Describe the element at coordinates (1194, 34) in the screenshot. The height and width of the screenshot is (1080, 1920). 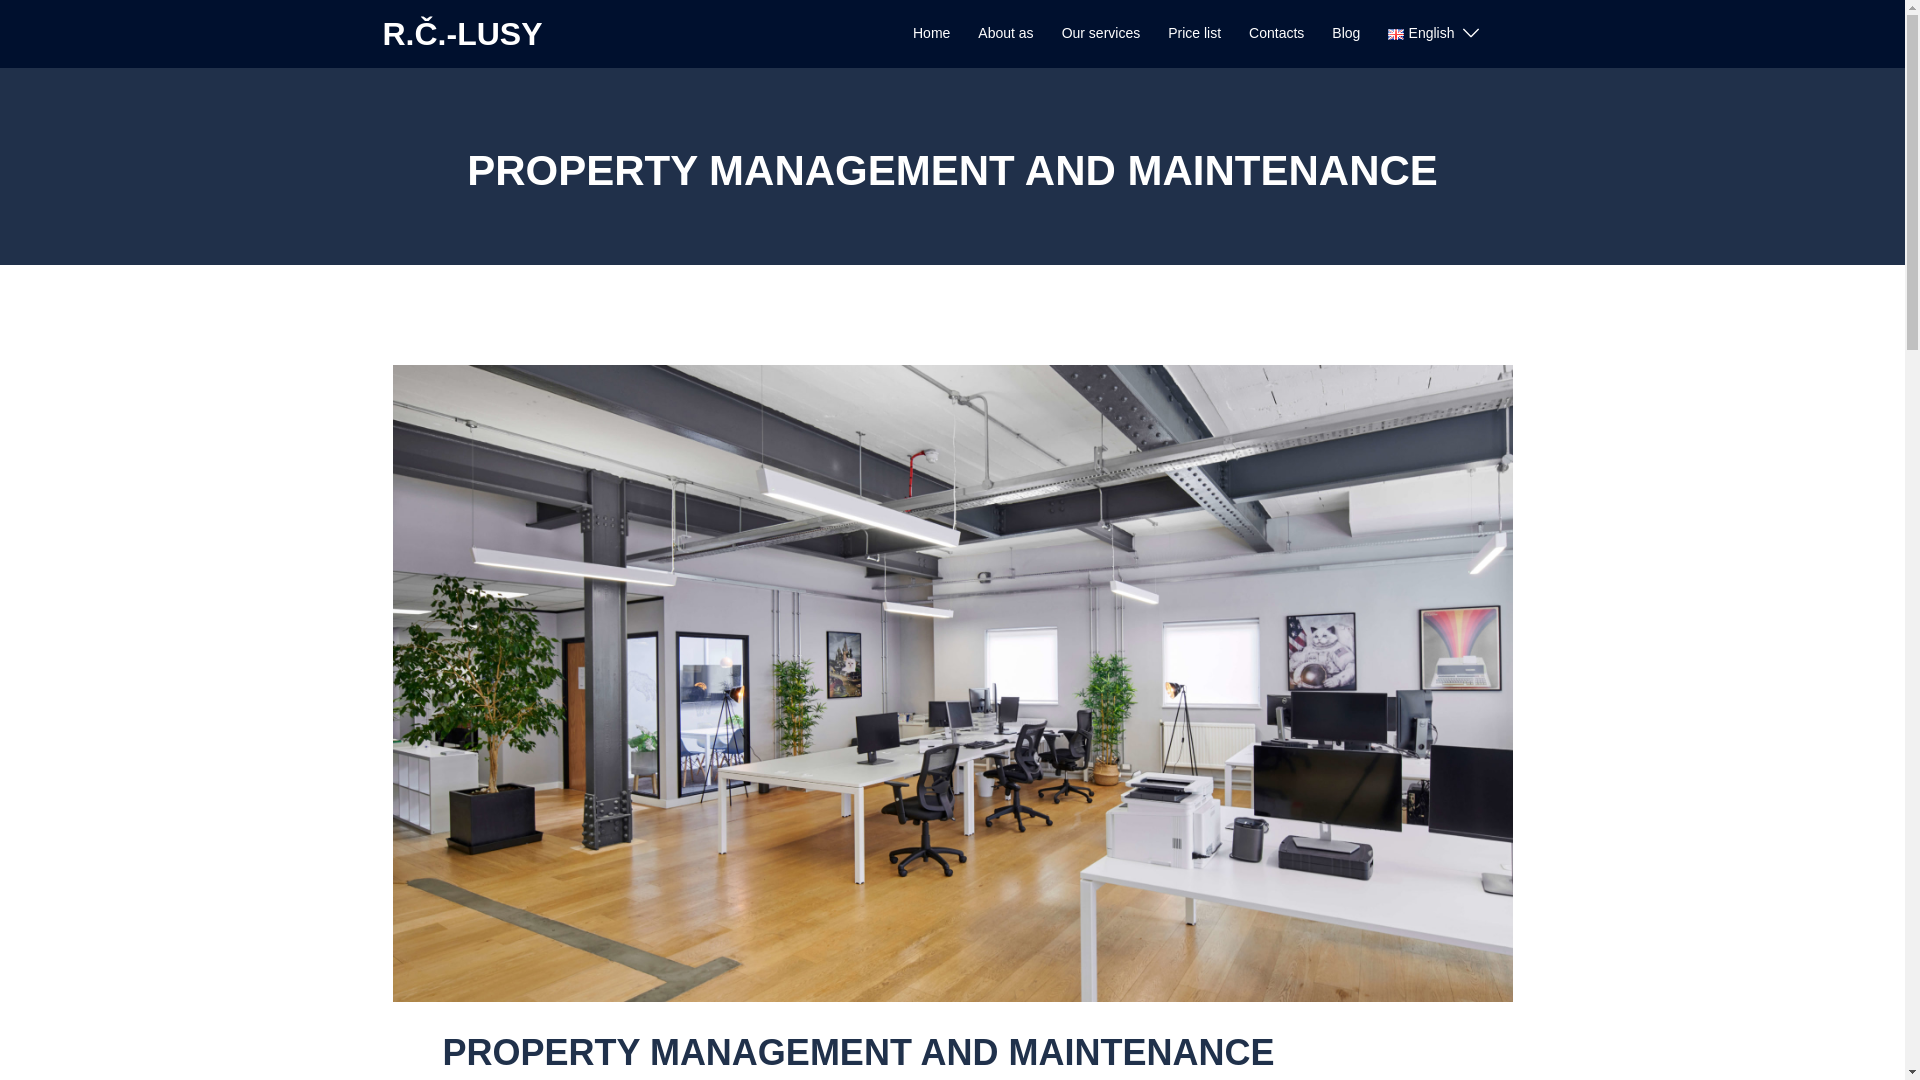
I see `Price list` at that location.